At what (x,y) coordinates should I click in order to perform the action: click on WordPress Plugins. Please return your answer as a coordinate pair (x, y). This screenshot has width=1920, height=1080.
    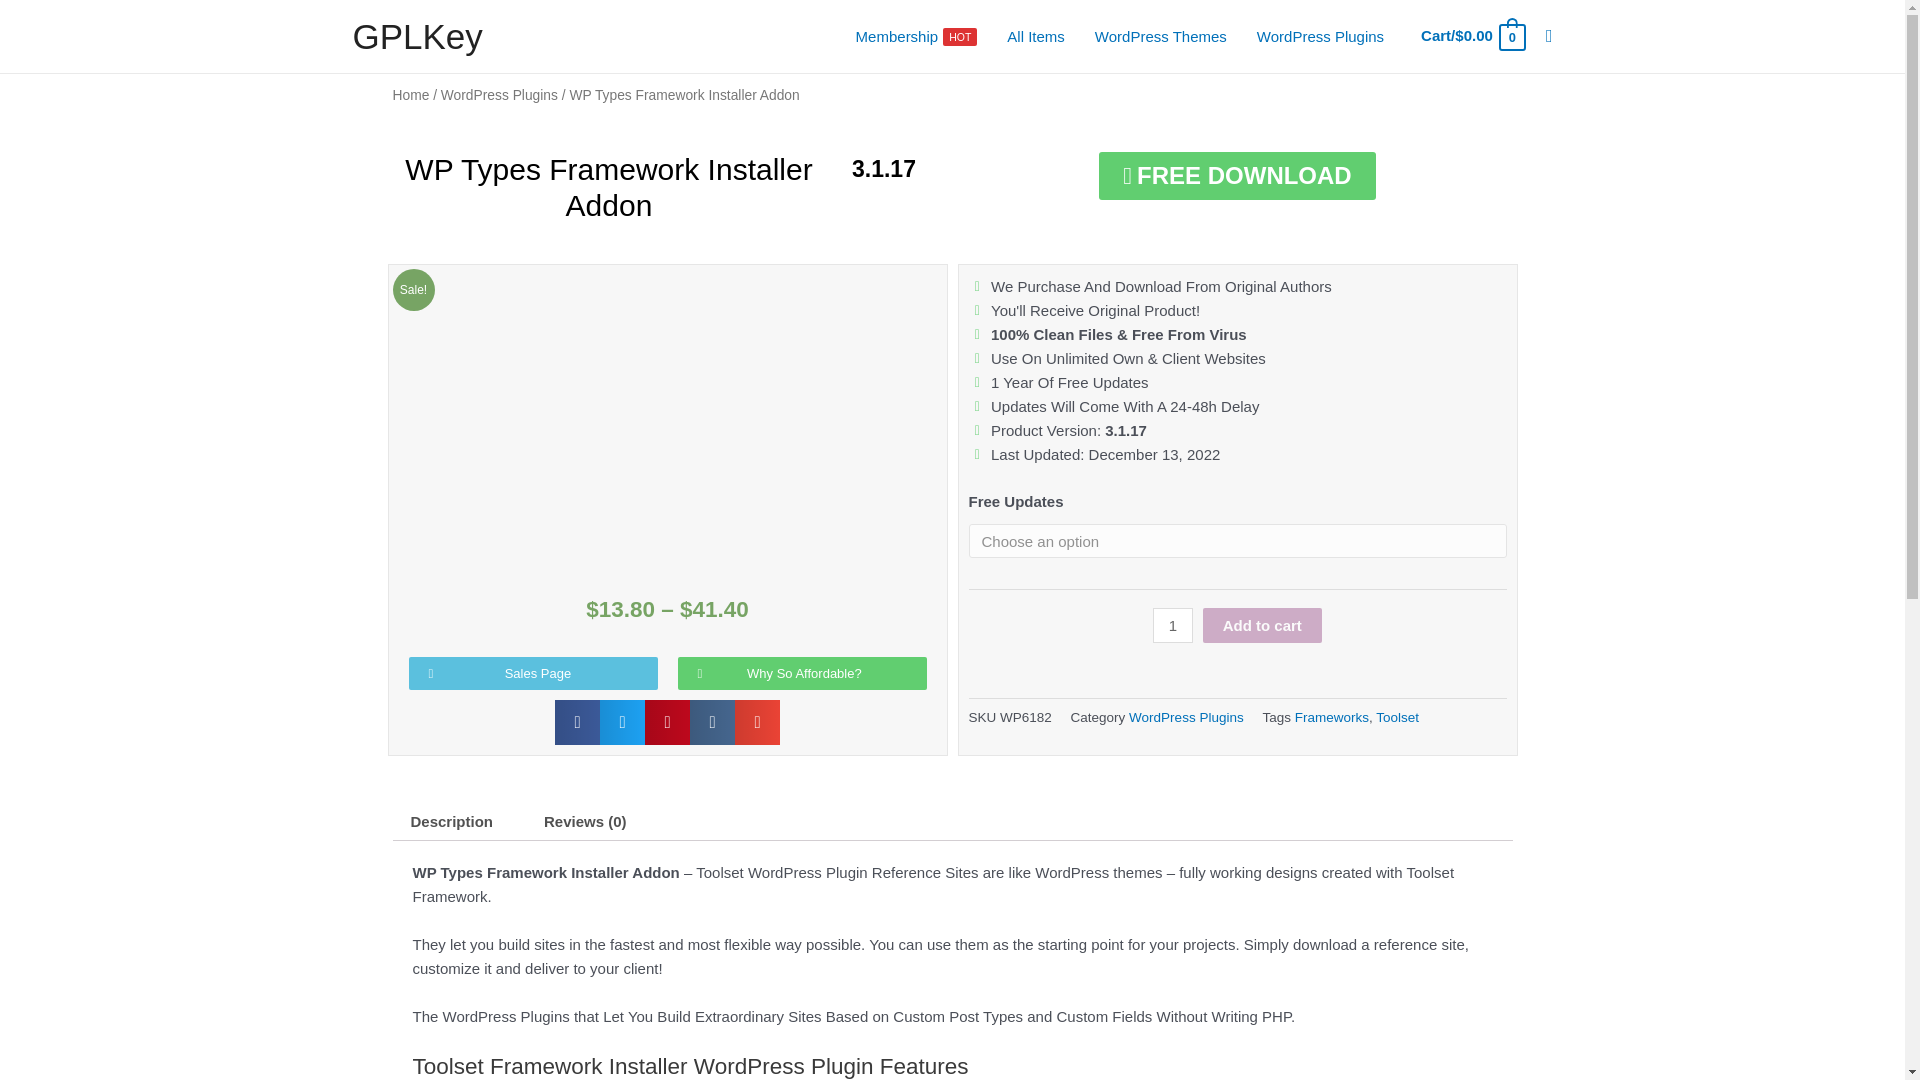
    Looking at the image, I should click on (1320, 37).